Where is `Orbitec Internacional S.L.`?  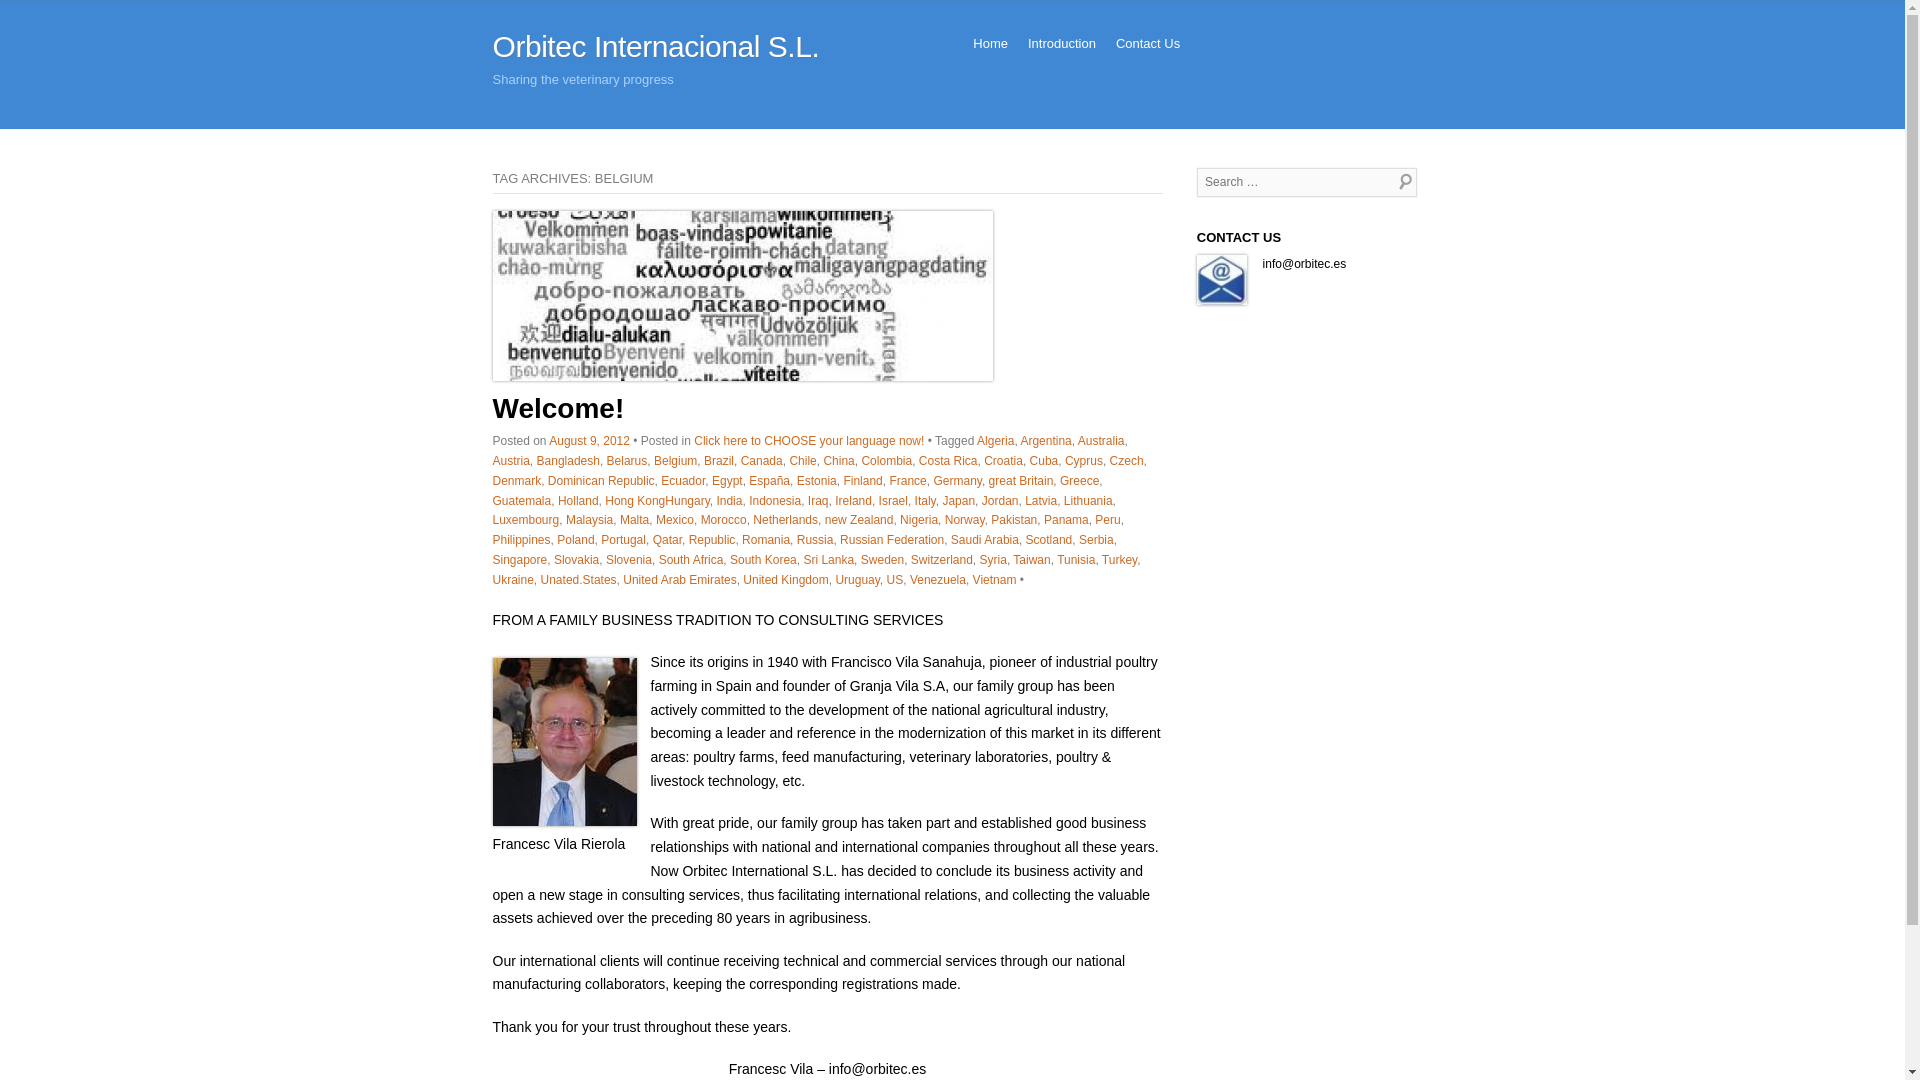
Orbitec Internacional S.L. is located at coordinates (655, 46).